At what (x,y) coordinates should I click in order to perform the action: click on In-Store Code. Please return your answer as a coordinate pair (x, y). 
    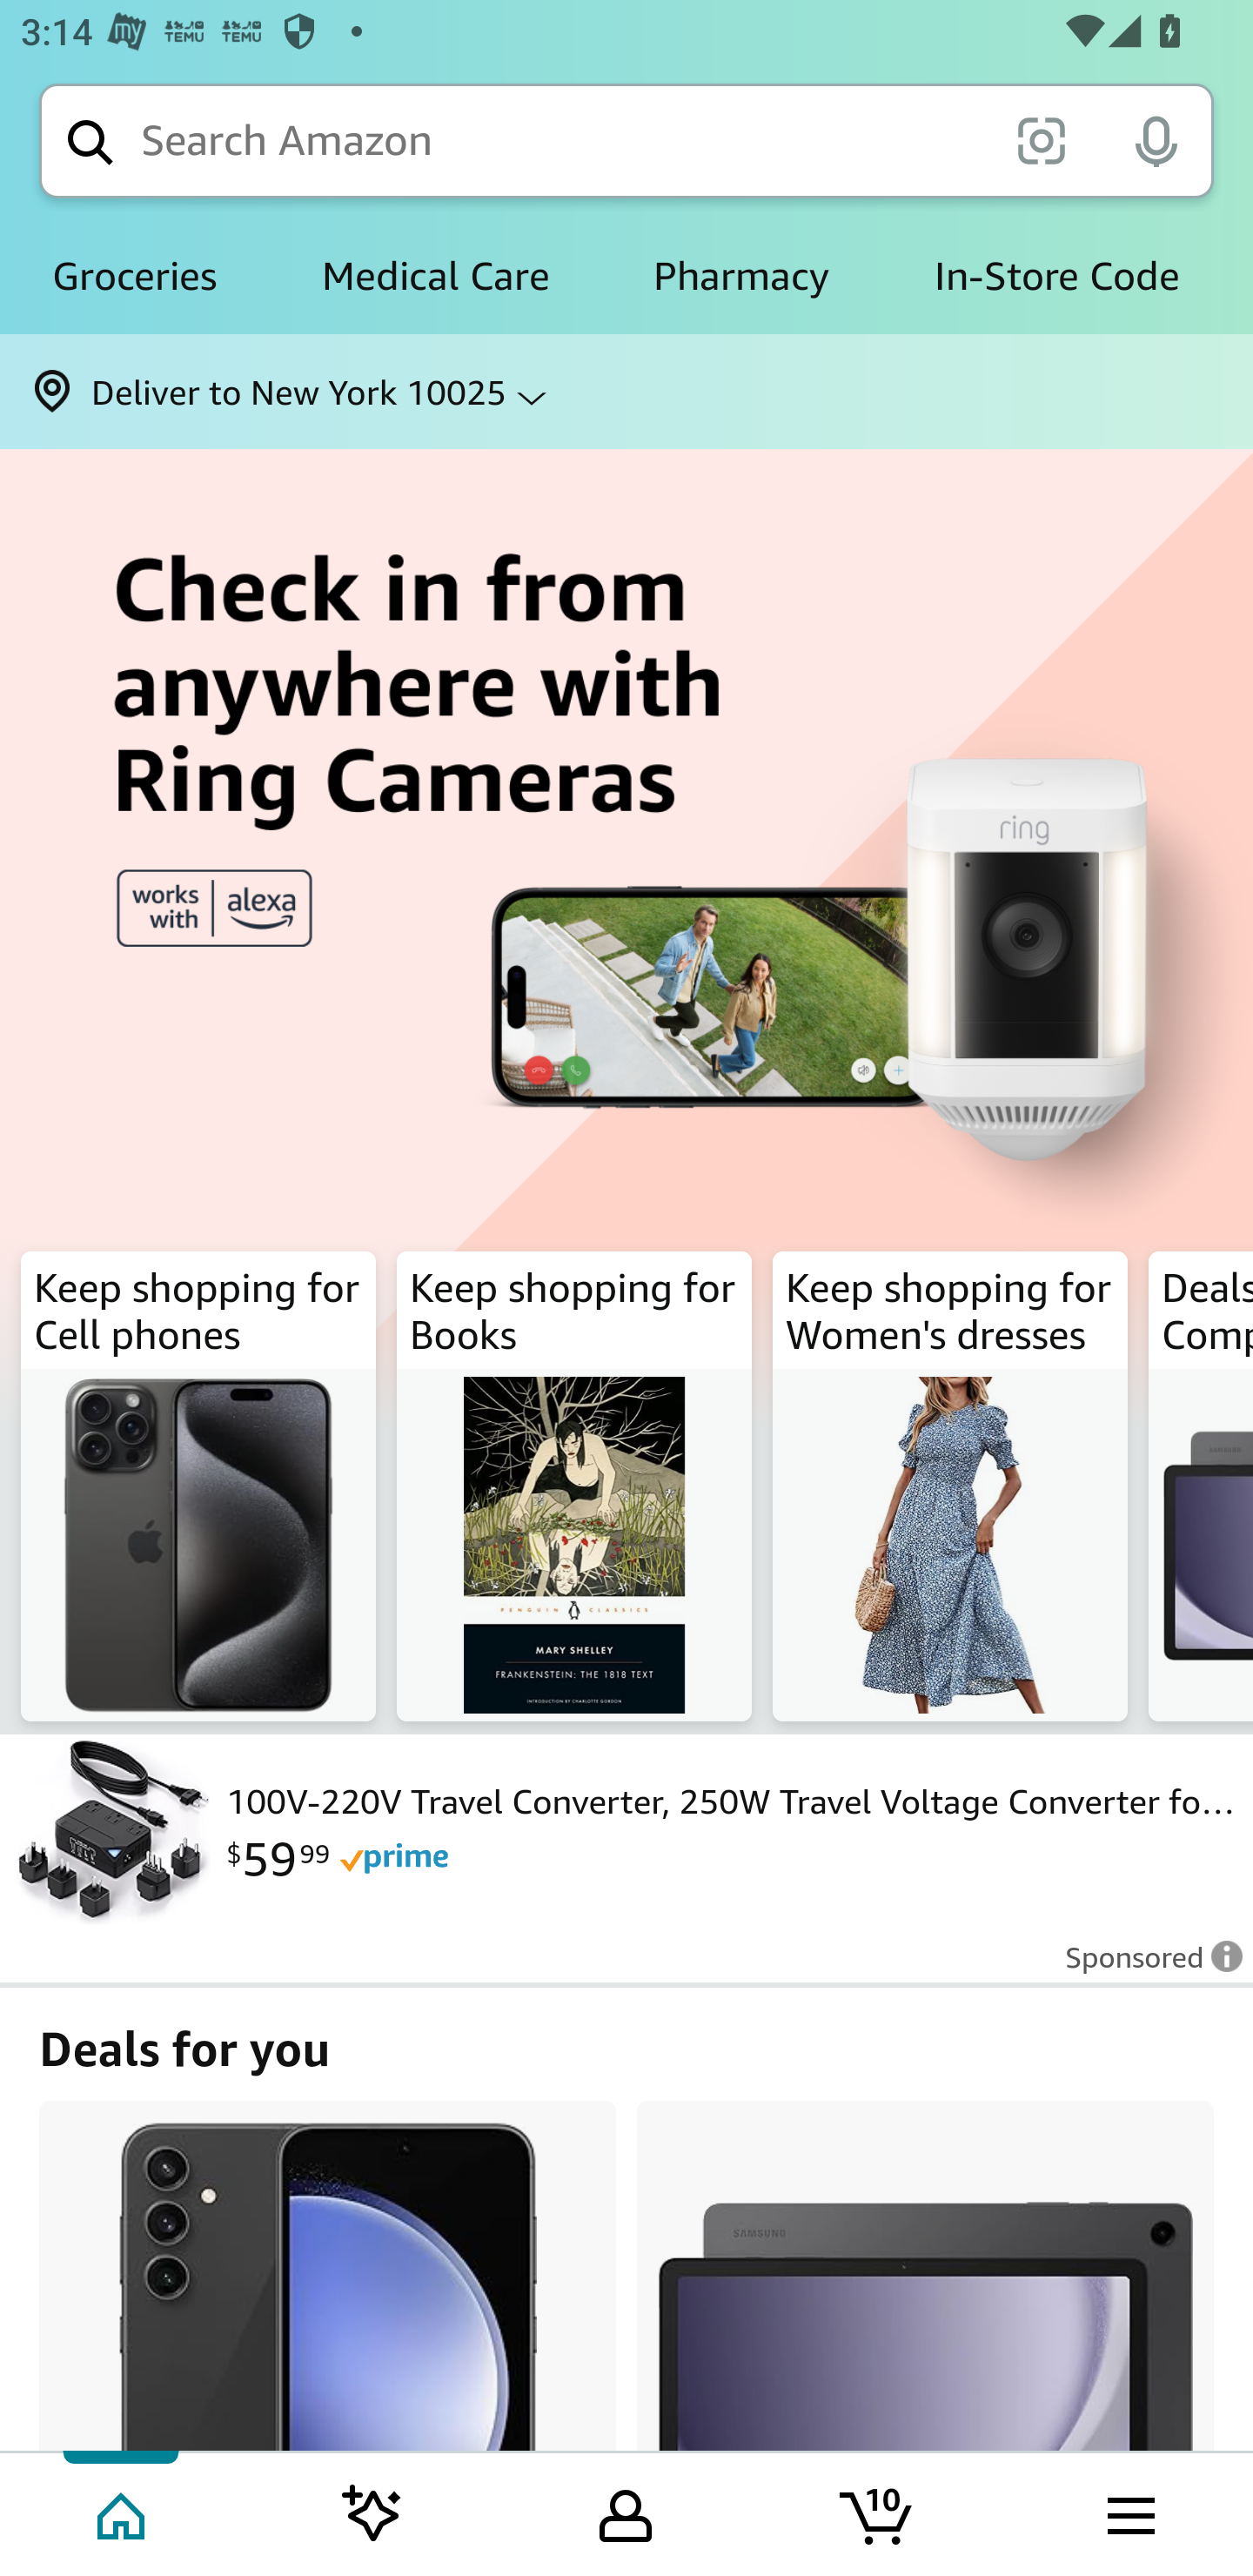
    Looking at the image, I should click on (1056, 277).